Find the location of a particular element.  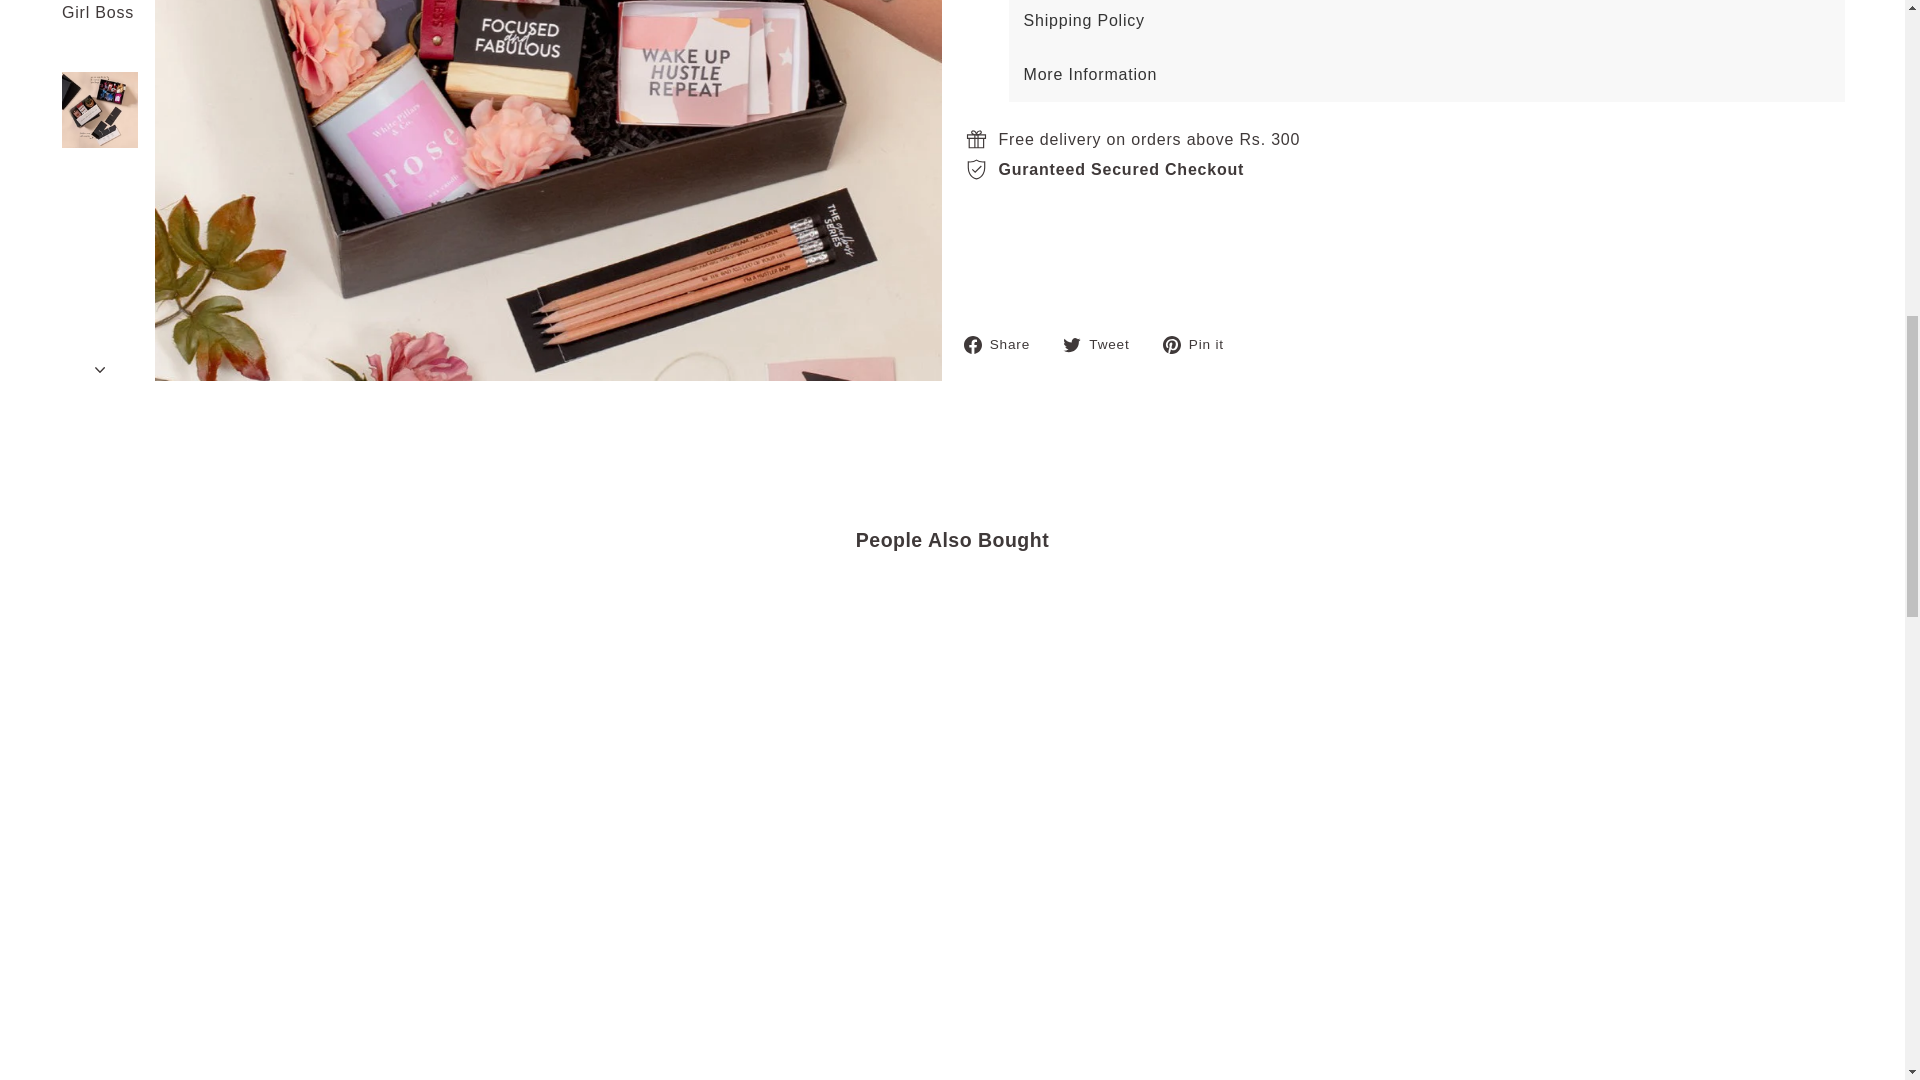

Tweet on Twitter is located at coordinates (1104, 344).